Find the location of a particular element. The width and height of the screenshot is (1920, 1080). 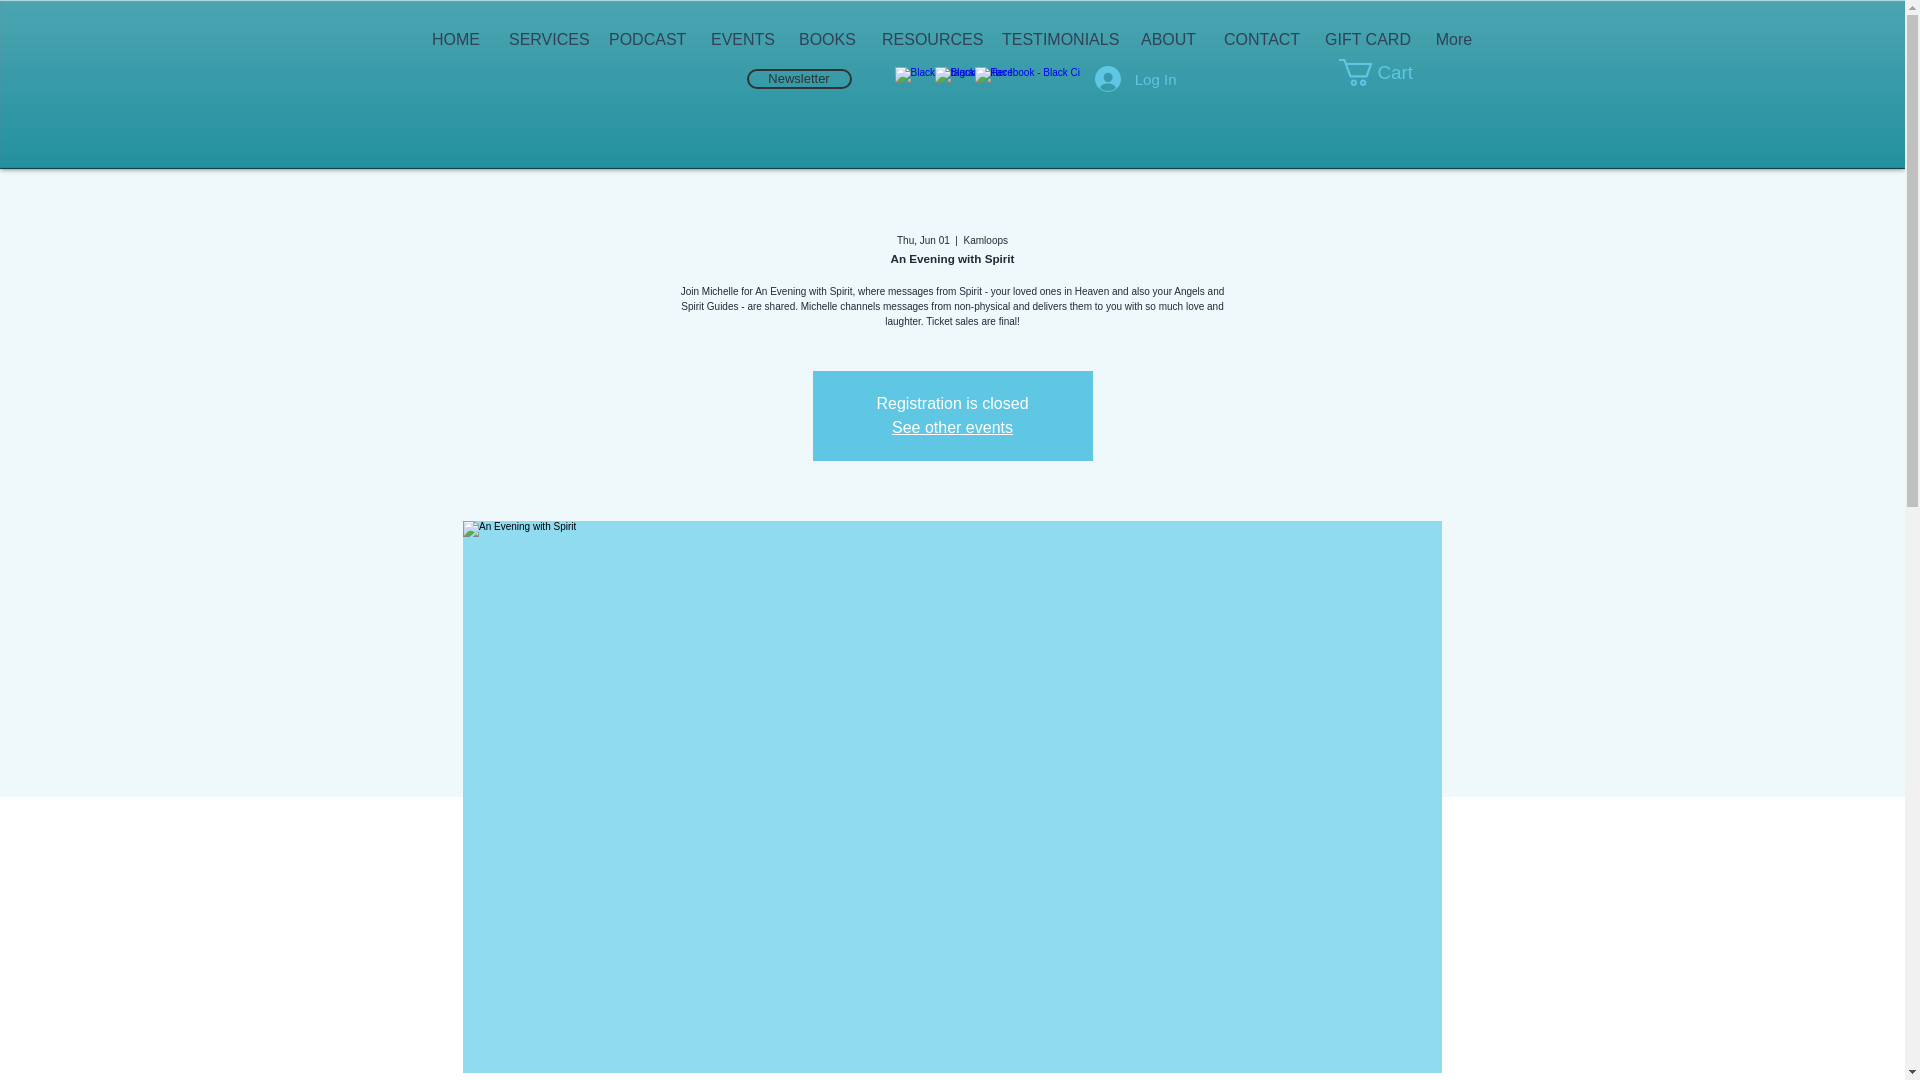

CONTACT is located at coordinates (1259, 40).